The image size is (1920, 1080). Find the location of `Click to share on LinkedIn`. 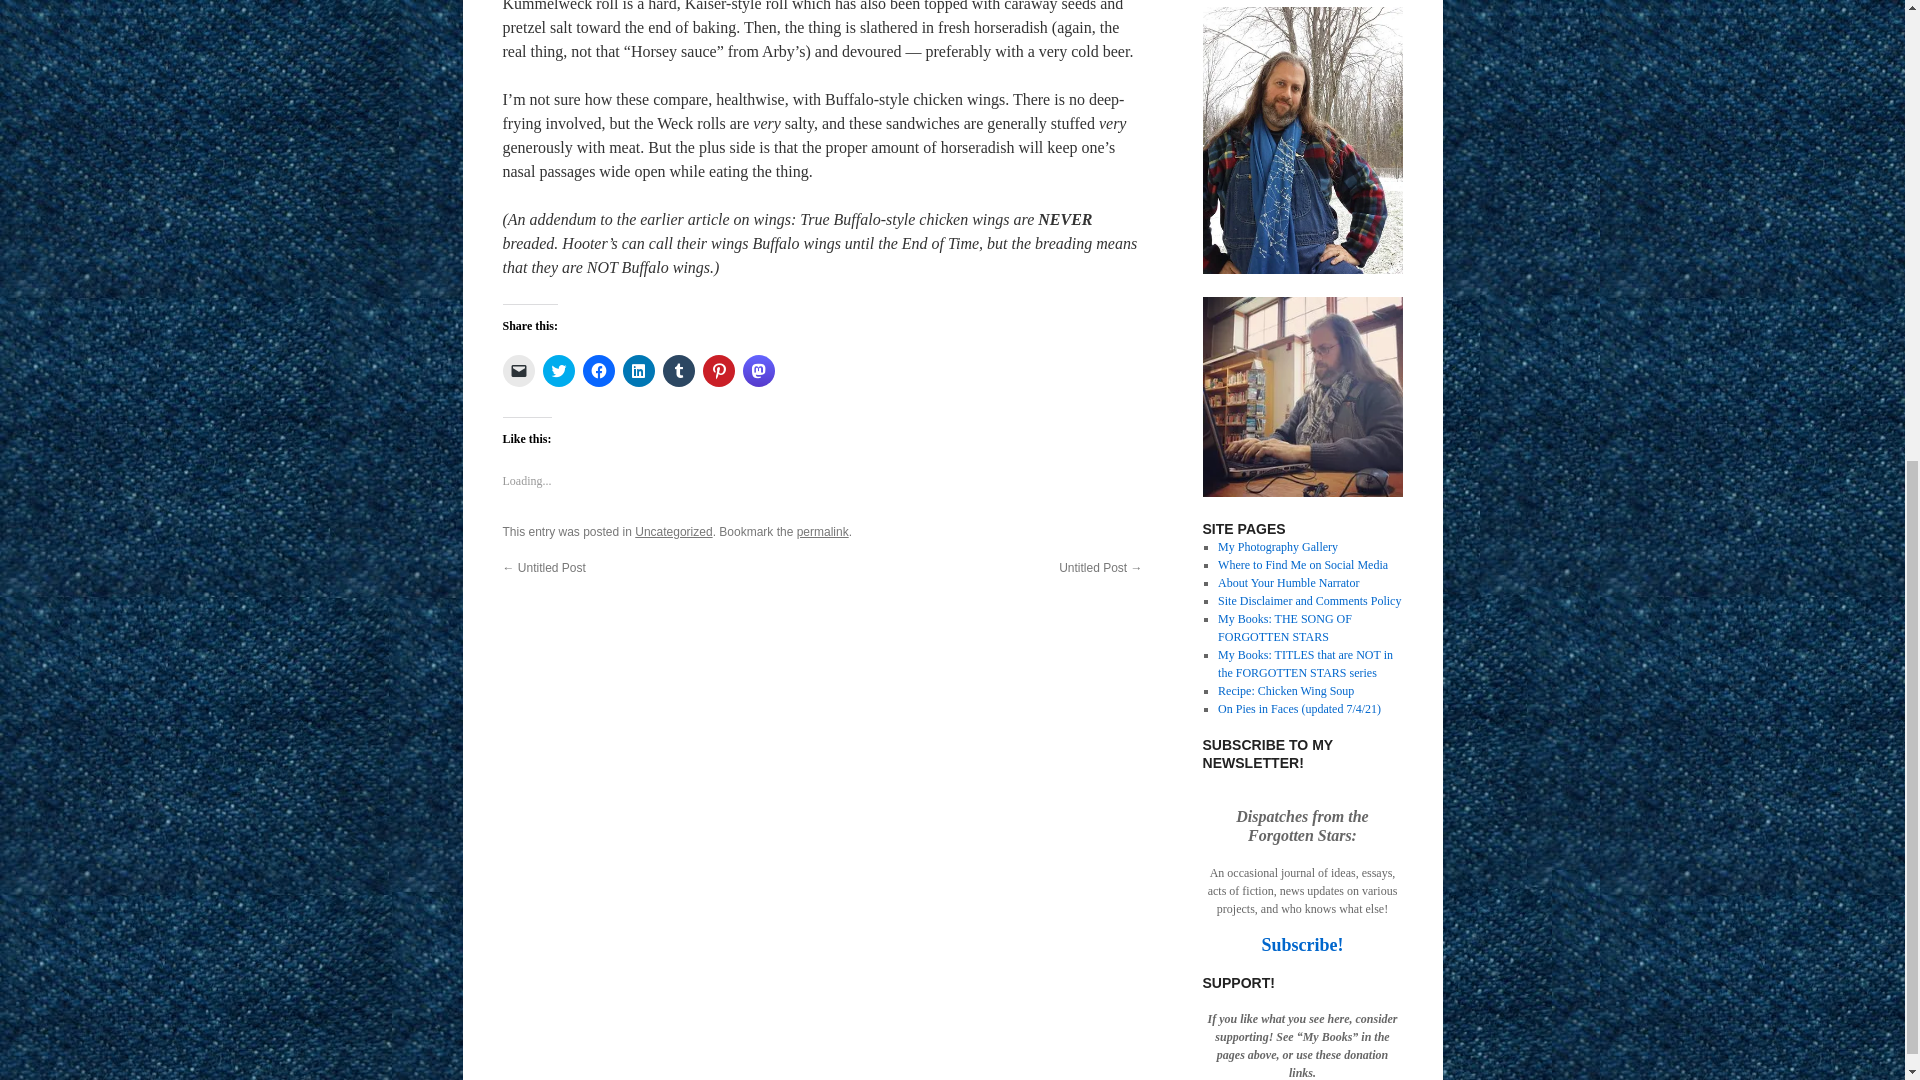

Click to share on LinkedIn is located at coordinates (638, 370).